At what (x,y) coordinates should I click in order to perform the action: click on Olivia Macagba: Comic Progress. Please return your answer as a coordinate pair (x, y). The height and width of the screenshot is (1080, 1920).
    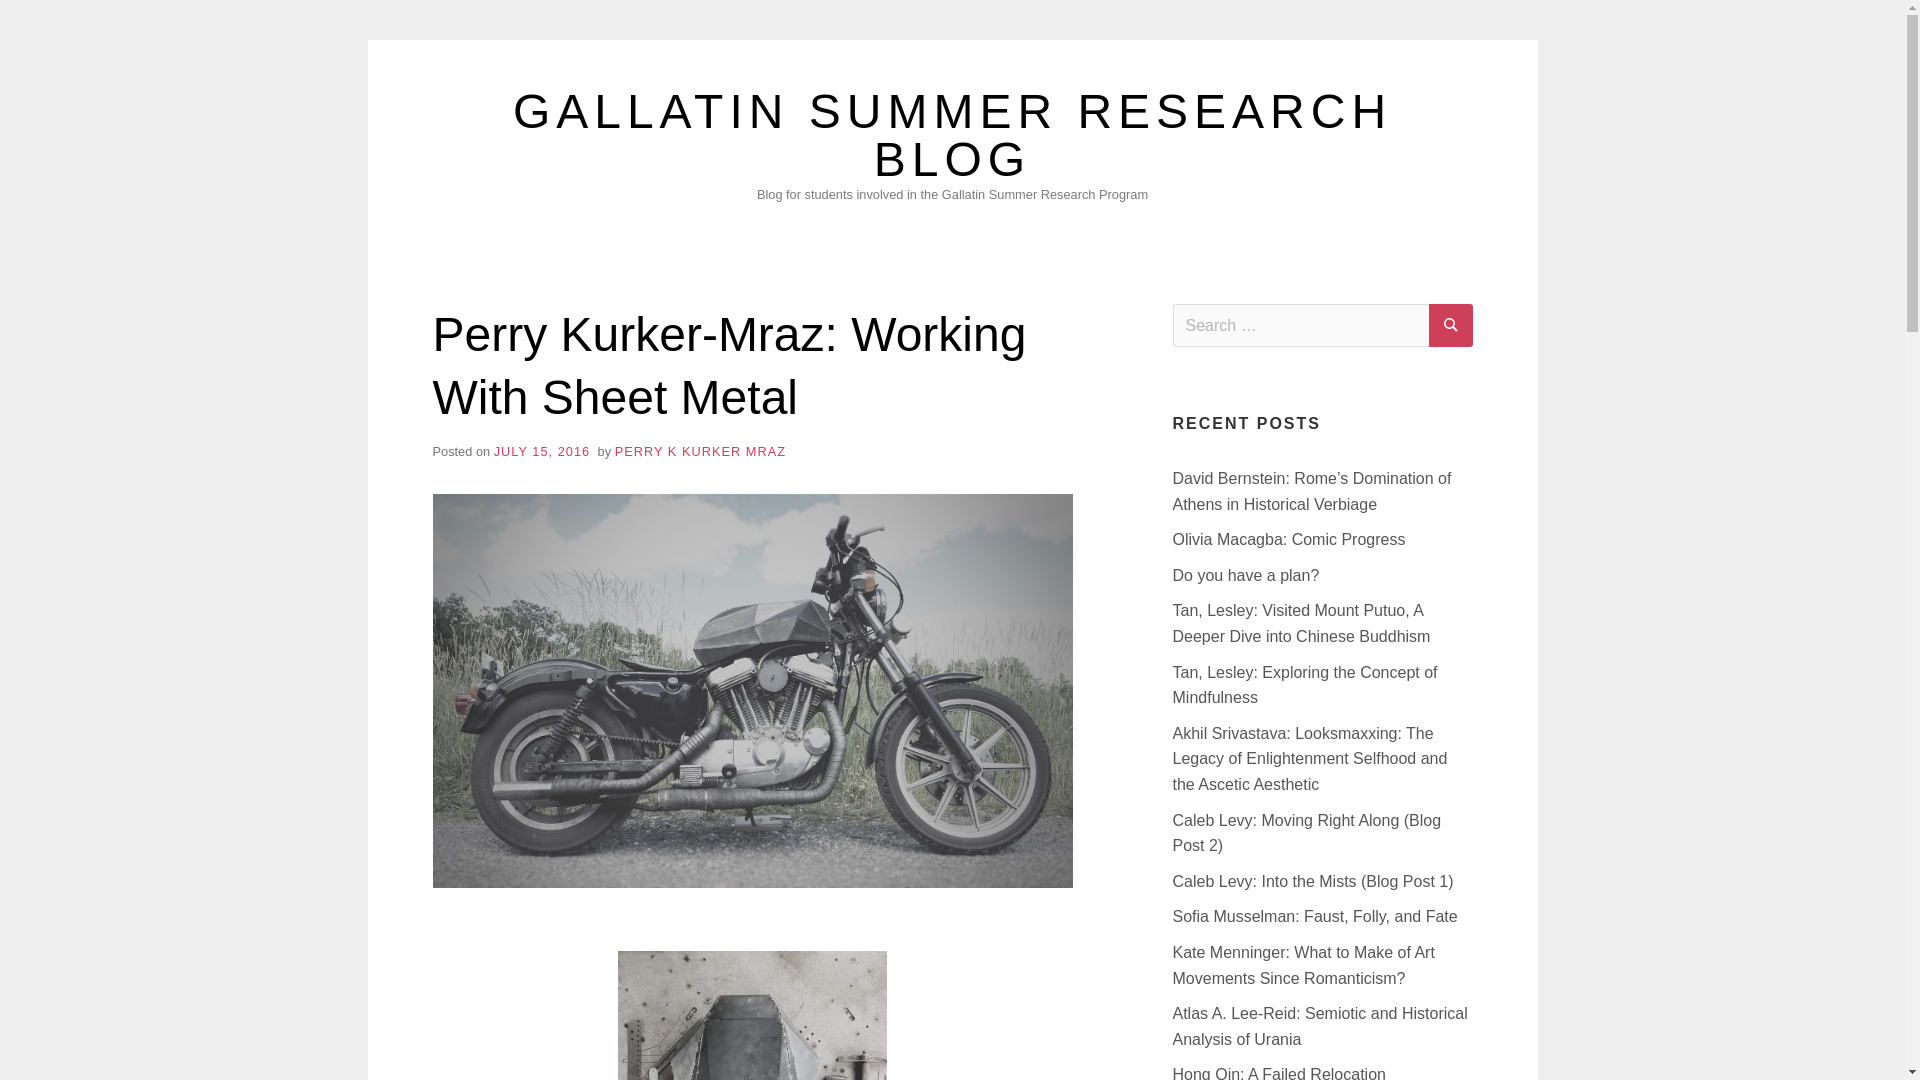
    Looking at the image, I should click on (1288, 539).